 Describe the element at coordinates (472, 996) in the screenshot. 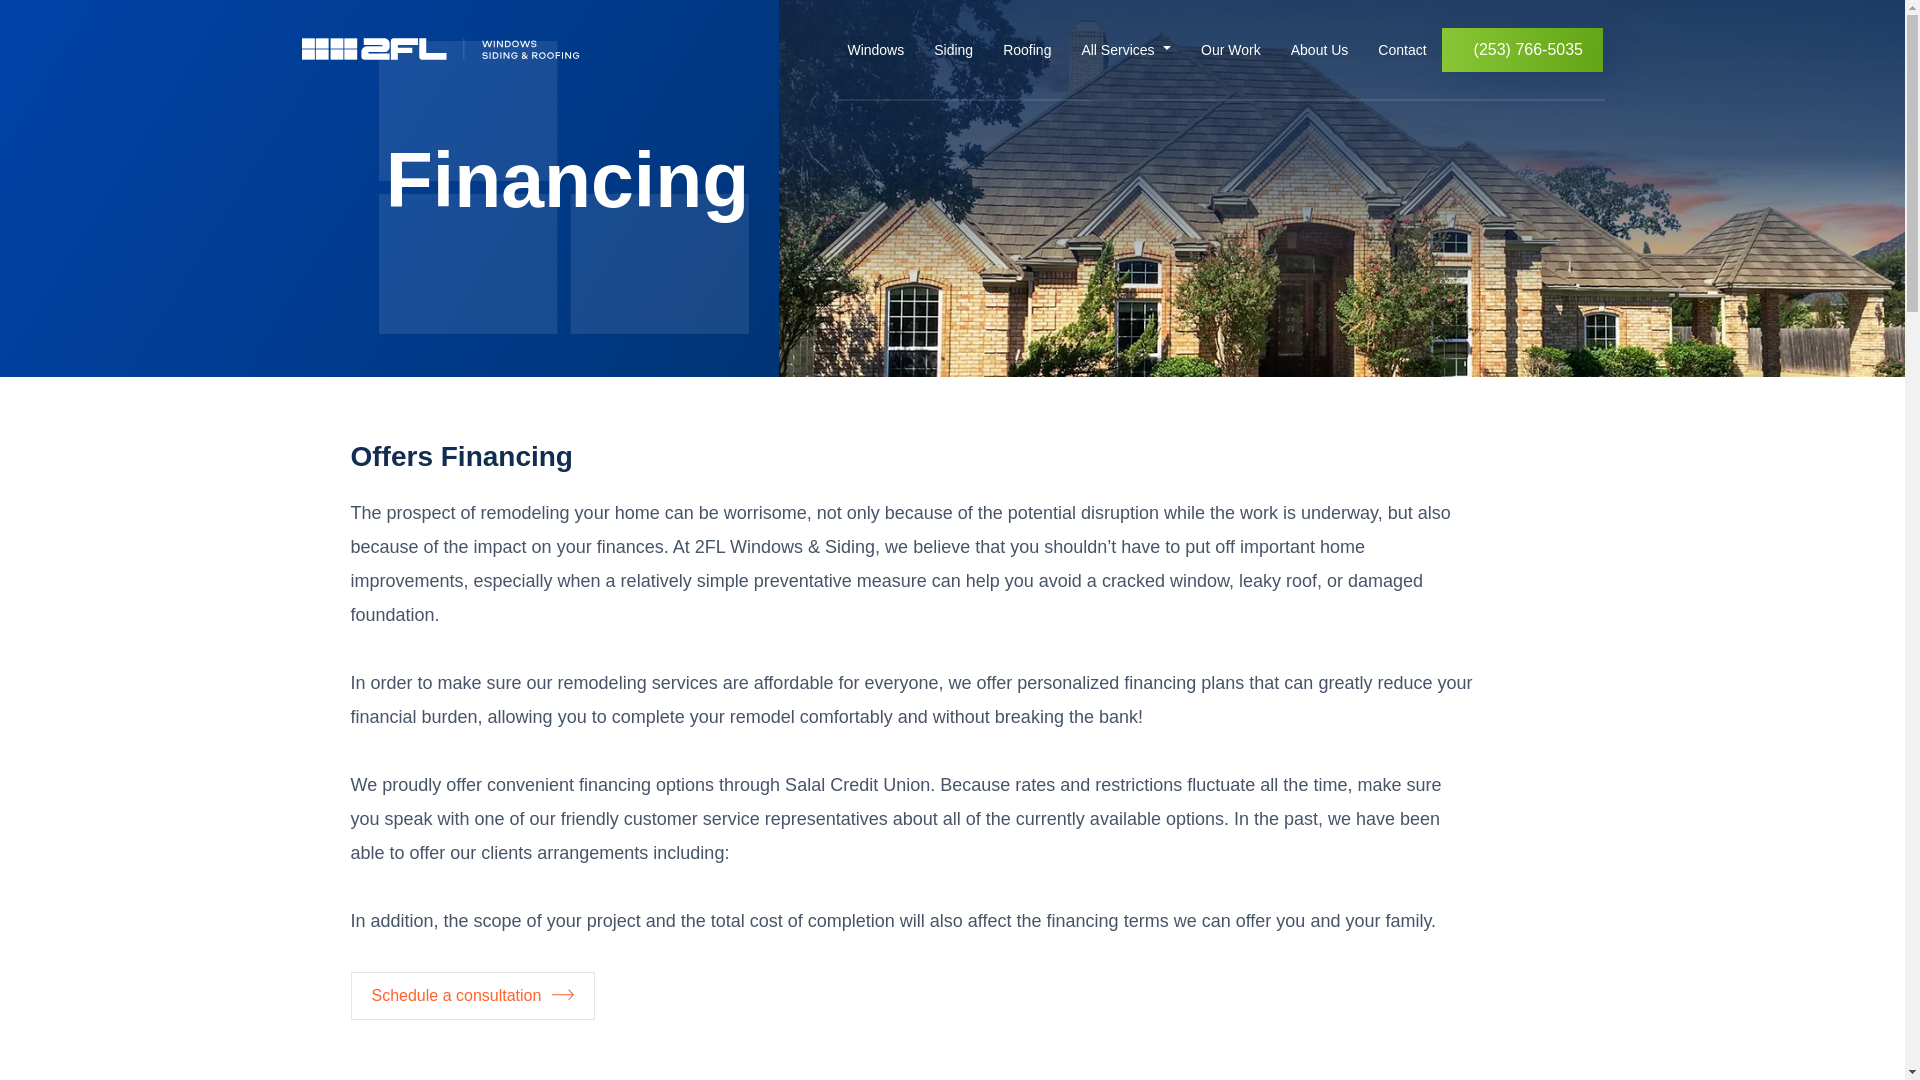

I see `Schedule a consultation` at that location.